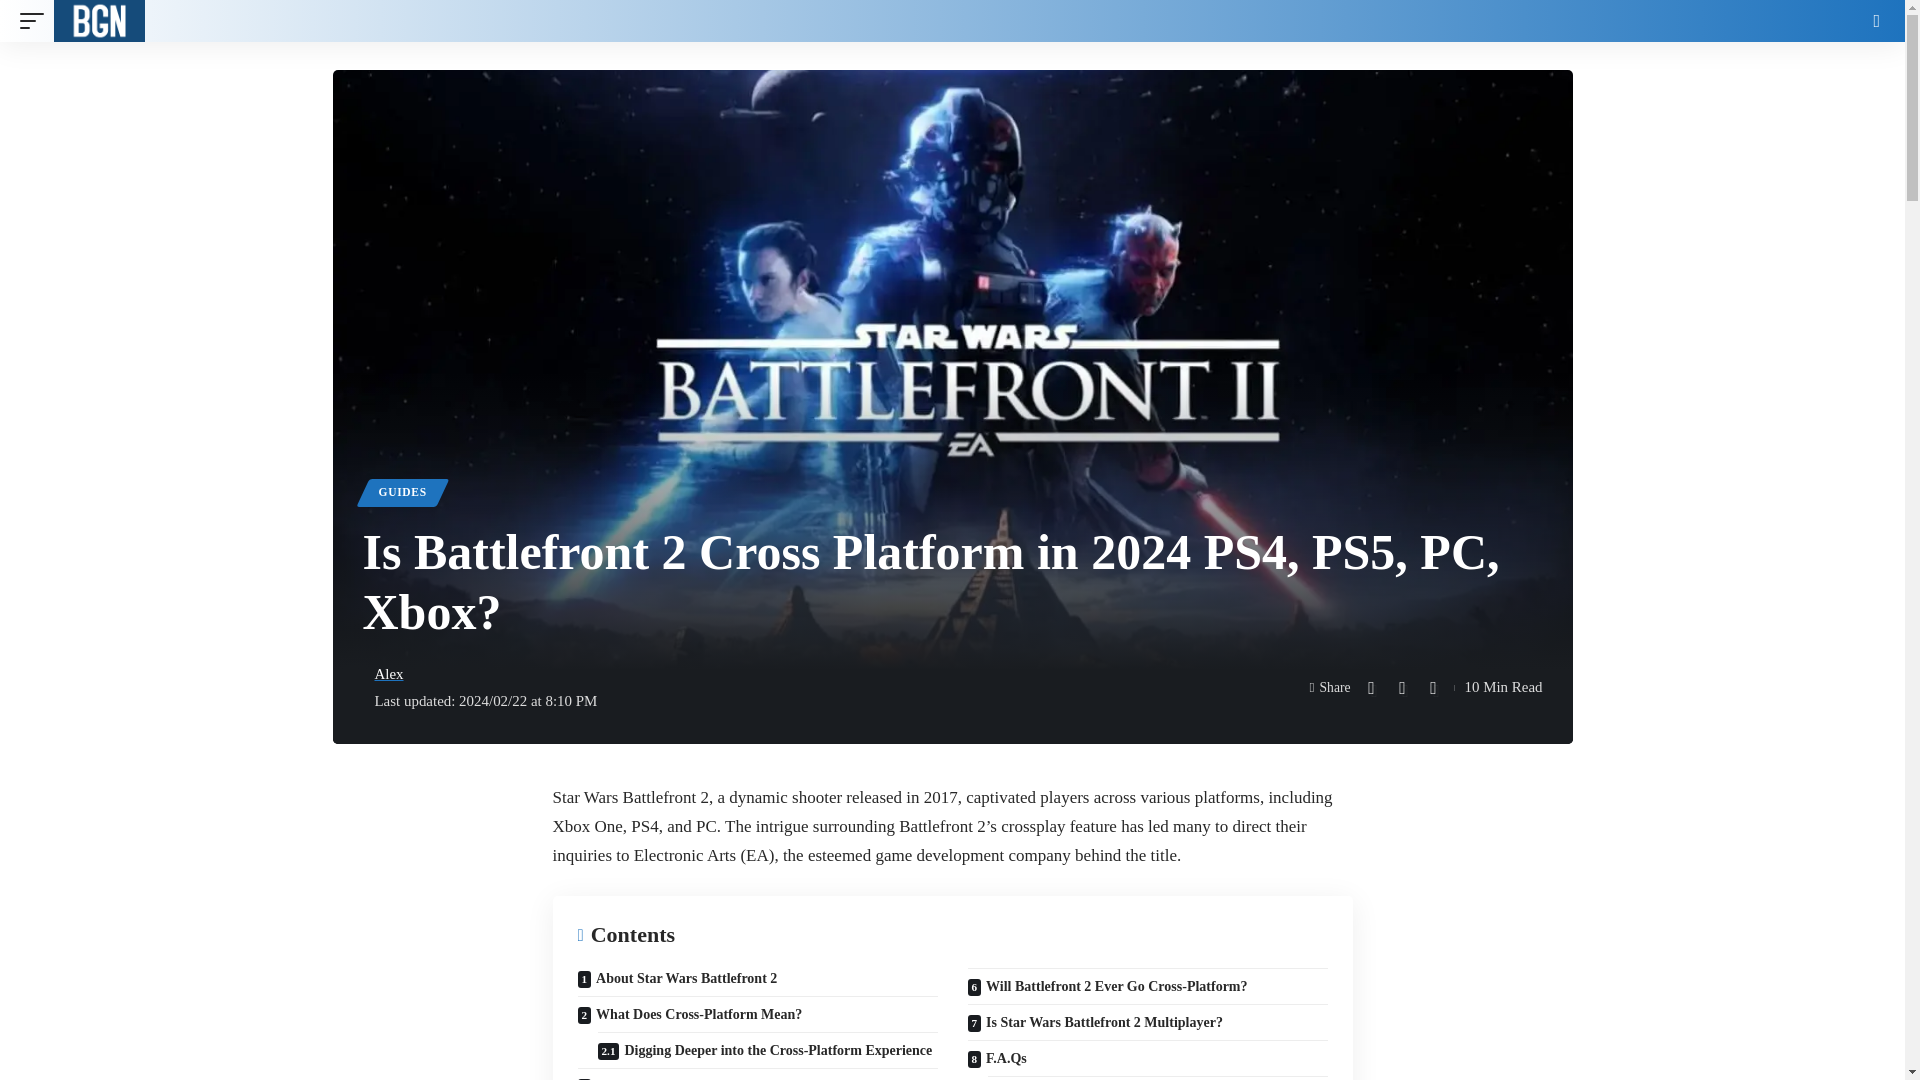 The height and width of the screenshot is (1080, 1920). Describe the element at coordinates (758, 1074) in the screenshot. I see `Is Star Wars Battlefront 2 cross platform in 2023?` at that location.